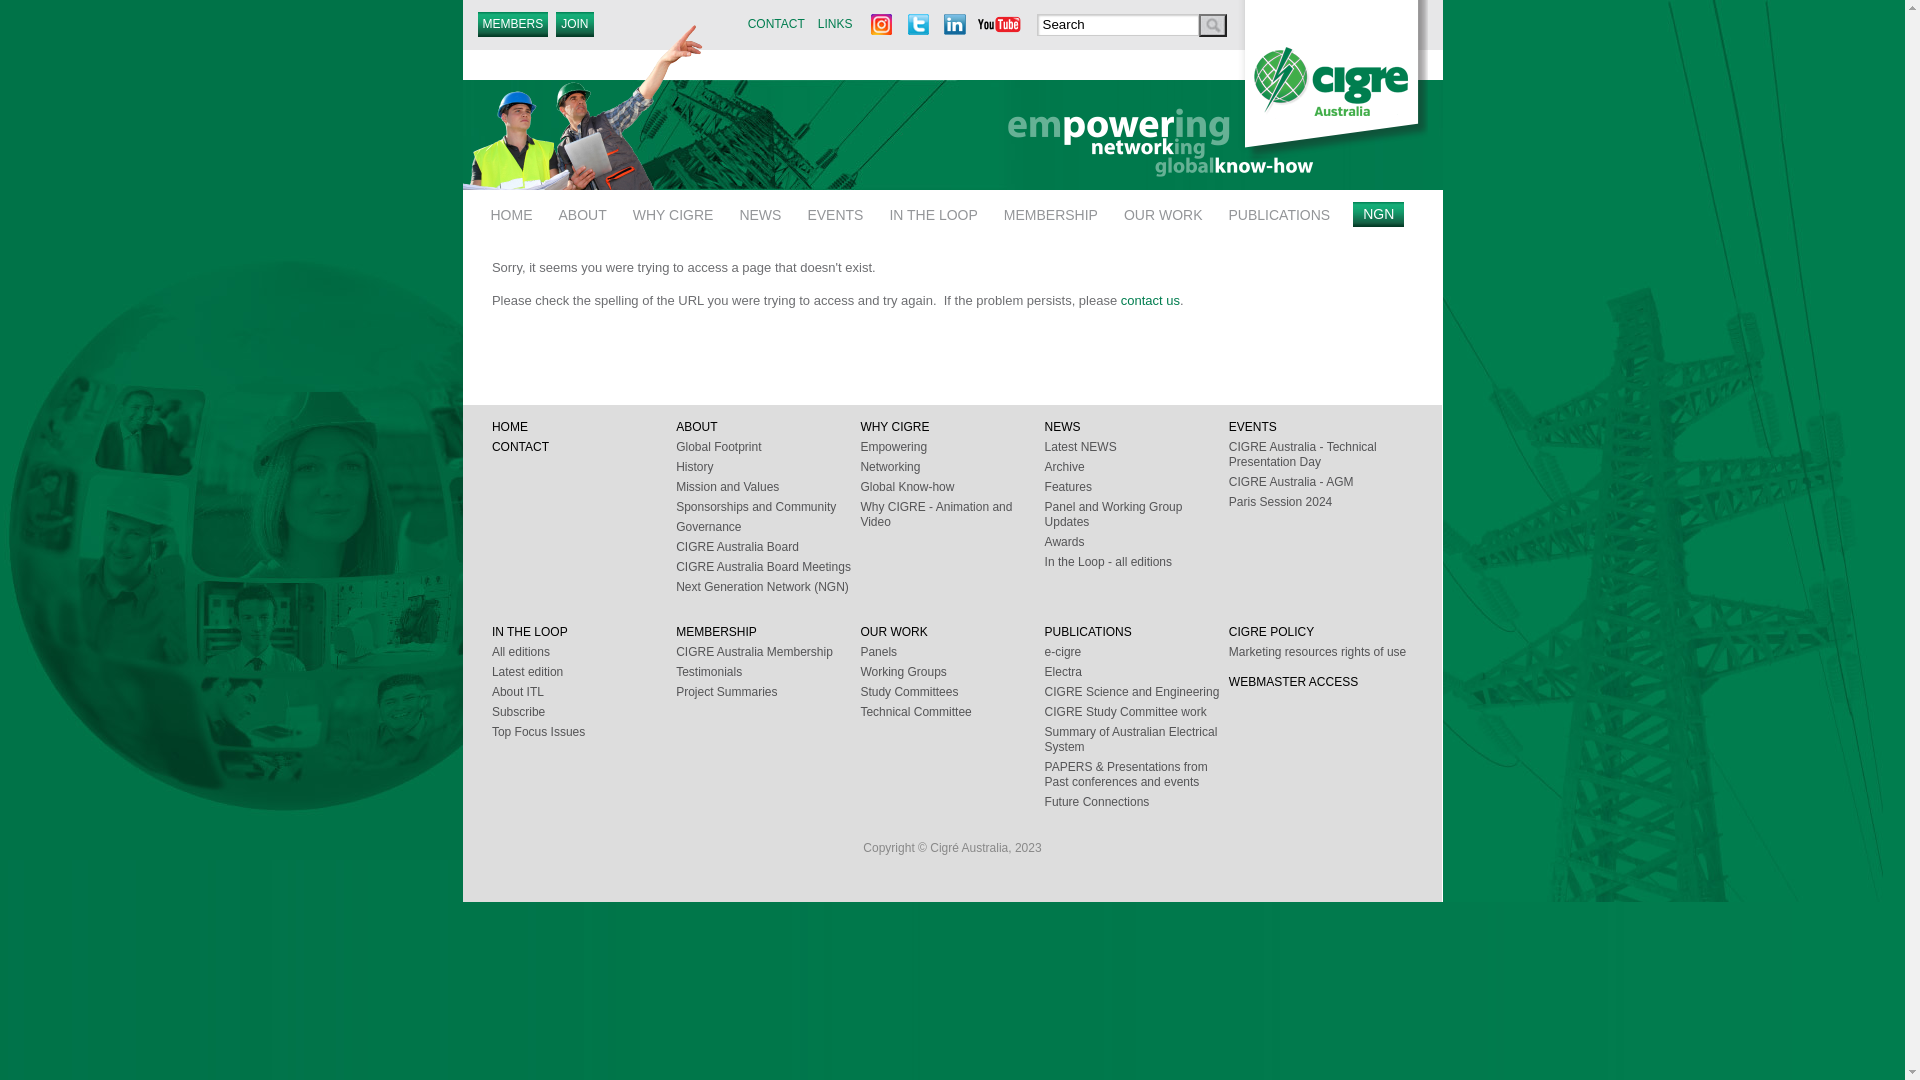  What do you see at coordinates (952, 515) in the screenshot?
I see `Why CIGRE - Animation and Video` at bounding box center [952, 515].